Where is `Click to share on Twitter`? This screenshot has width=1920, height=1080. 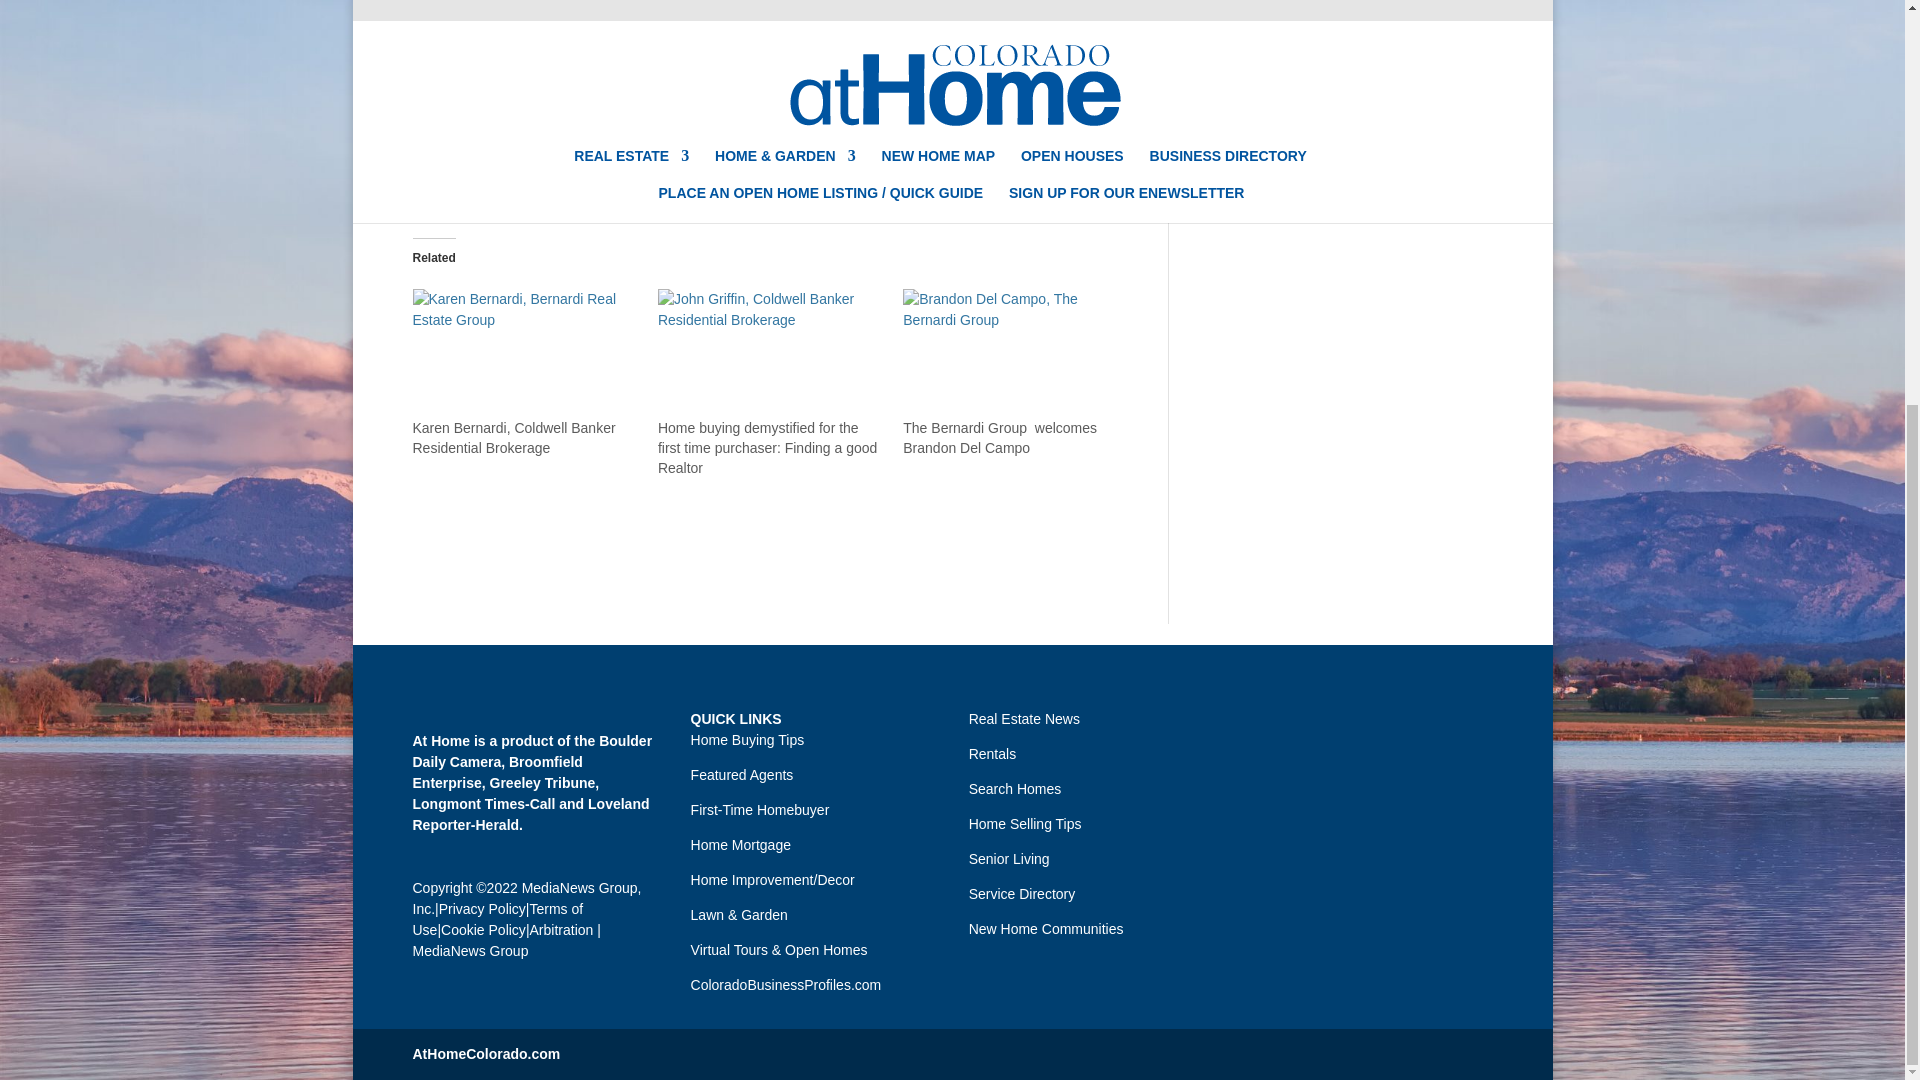 Click to share on Twitter is located at coordinates (508, 180).